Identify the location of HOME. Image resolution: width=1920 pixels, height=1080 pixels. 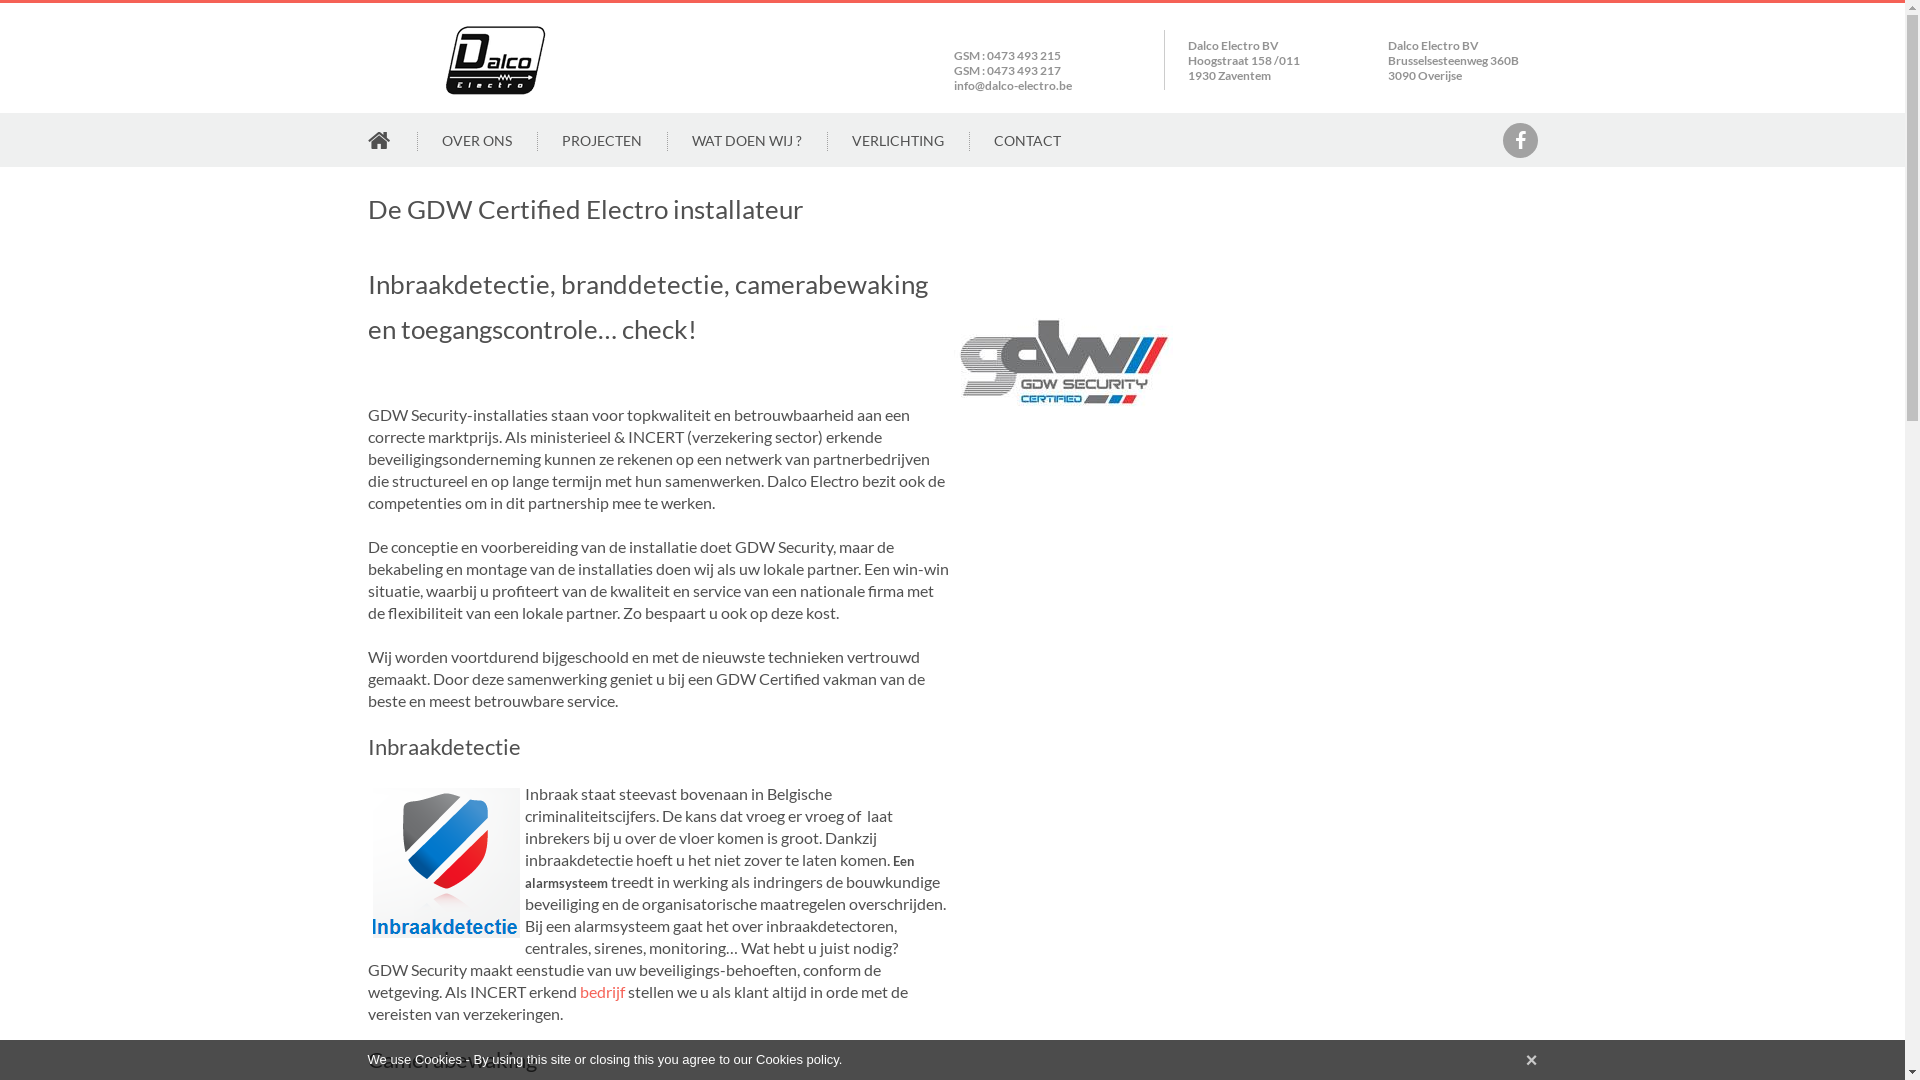
(380, 142).